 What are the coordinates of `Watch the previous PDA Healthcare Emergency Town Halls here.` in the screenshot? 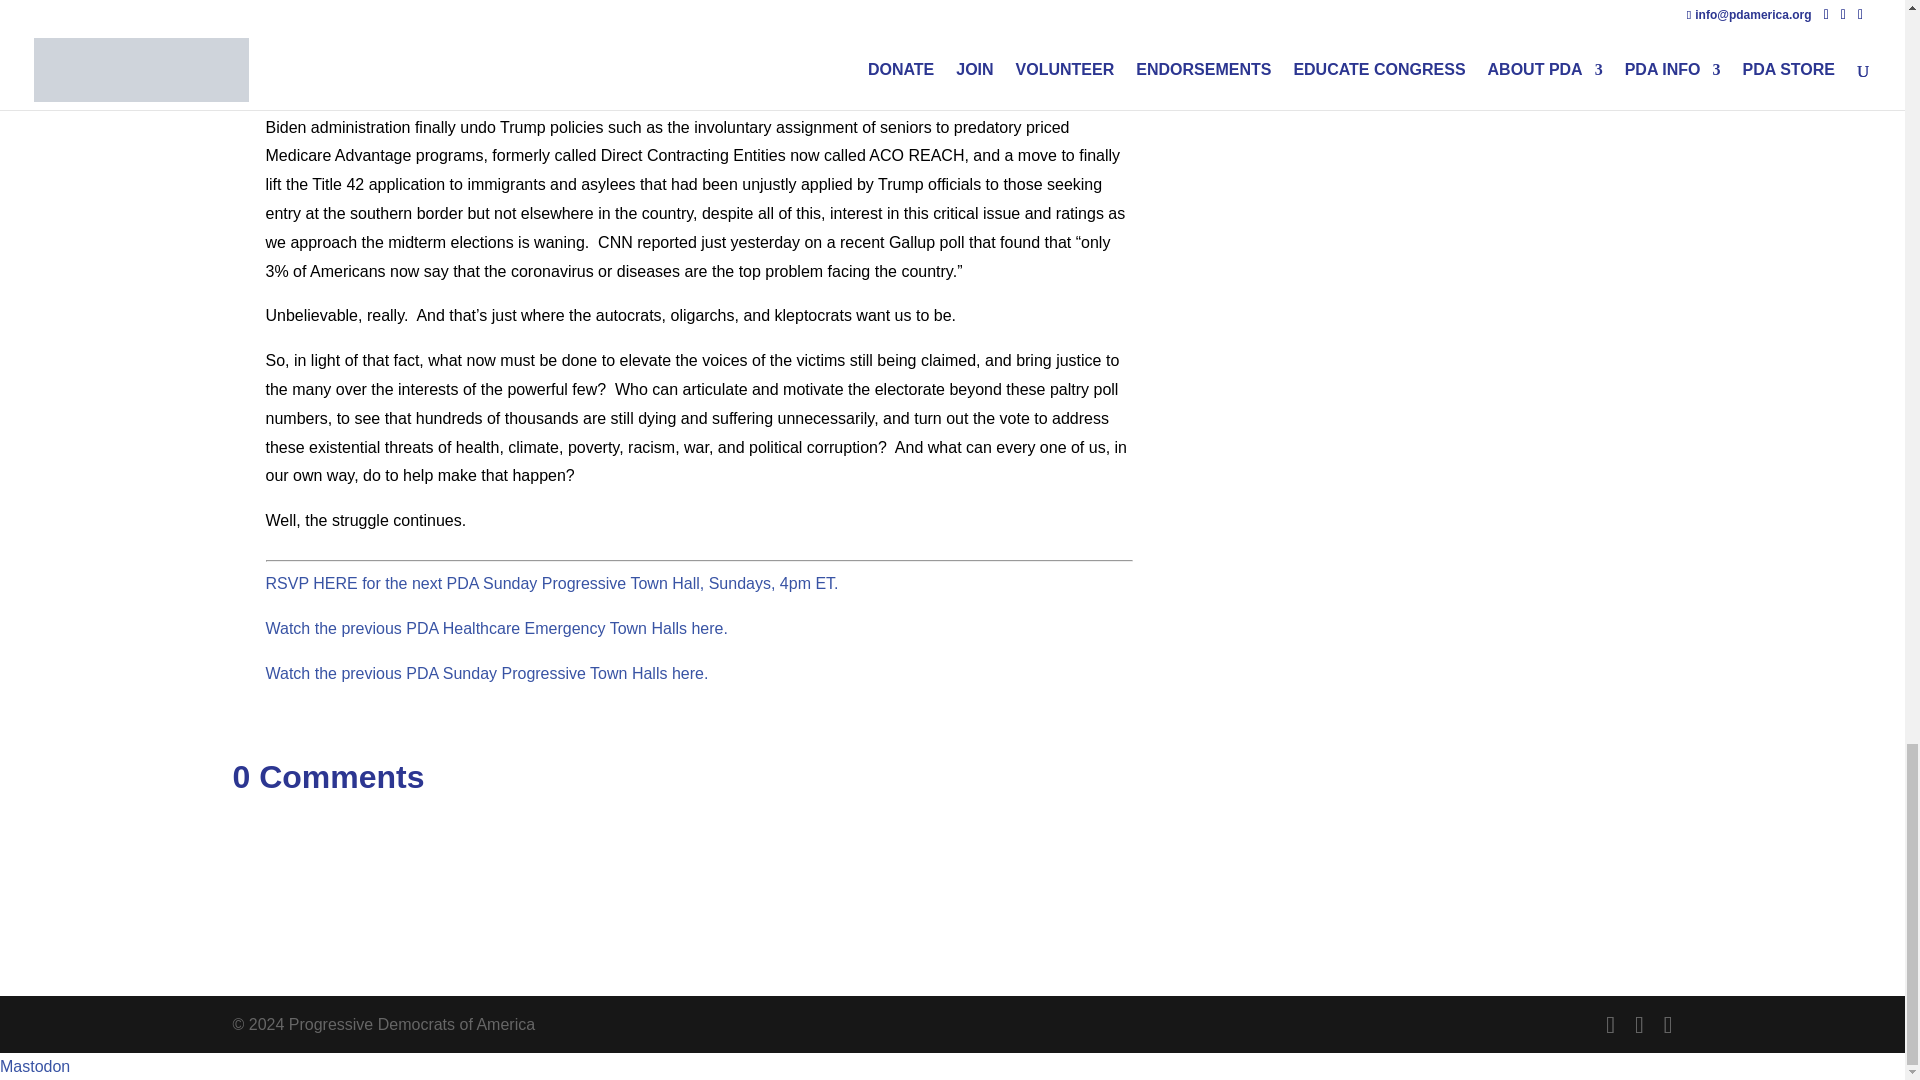 It's located at (496, 628).